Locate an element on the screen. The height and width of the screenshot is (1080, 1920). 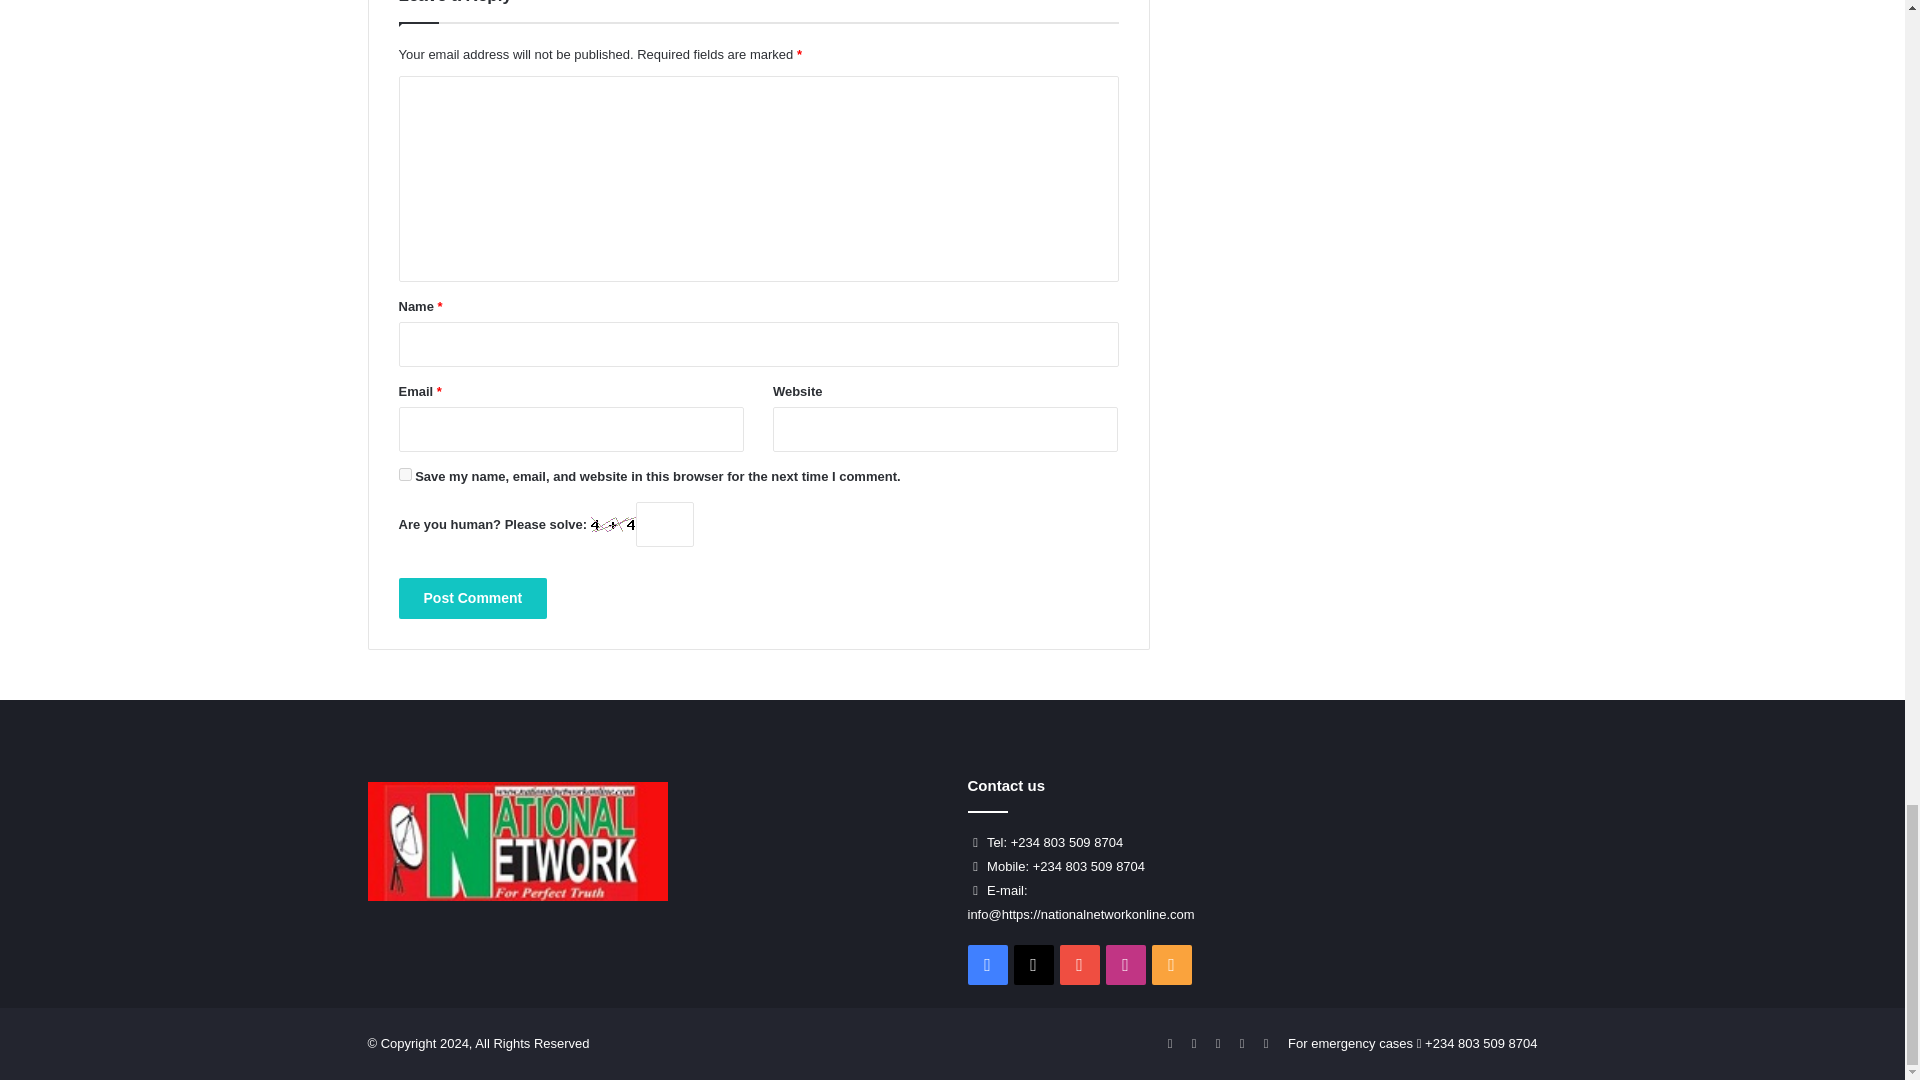
yes is located at coordinates (404, 474).